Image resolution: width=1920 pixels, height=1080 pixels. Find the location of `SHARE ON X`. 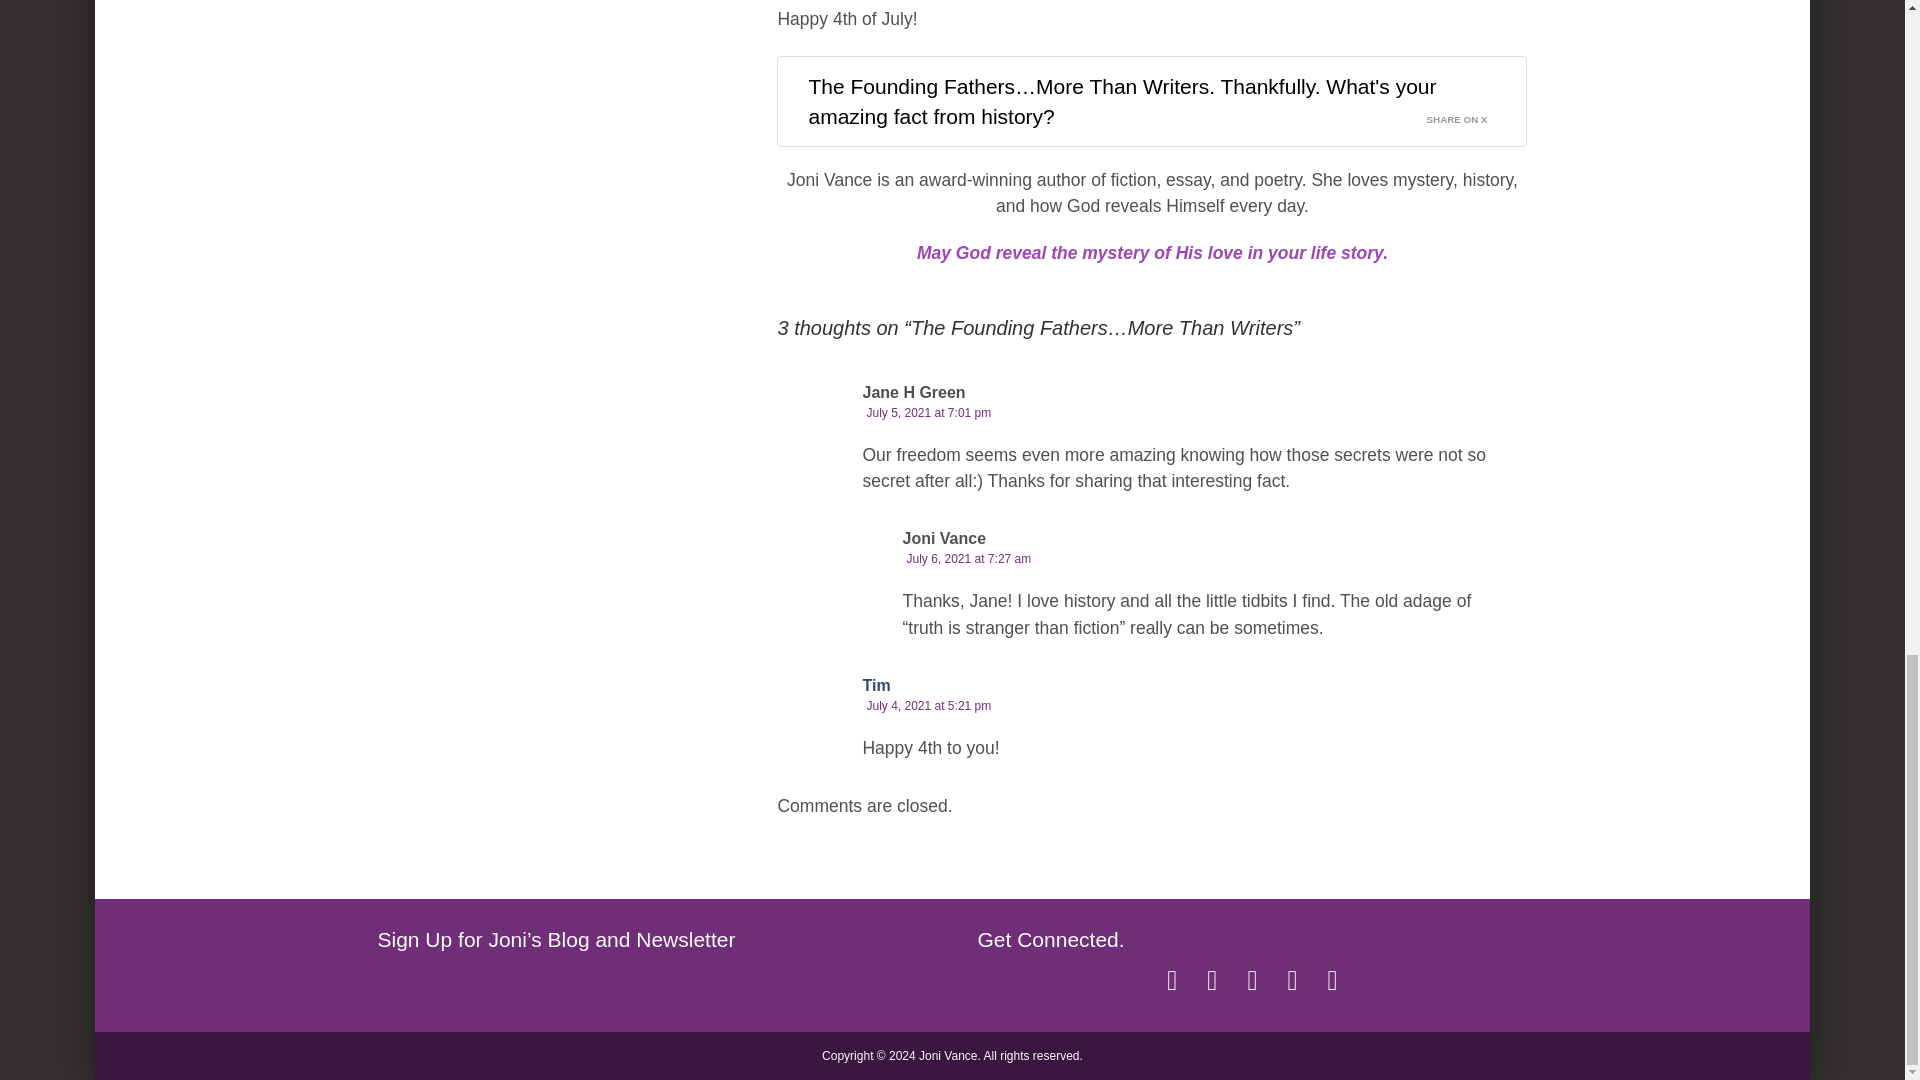

SHARE ON X is located at coordinates (1469, 114).